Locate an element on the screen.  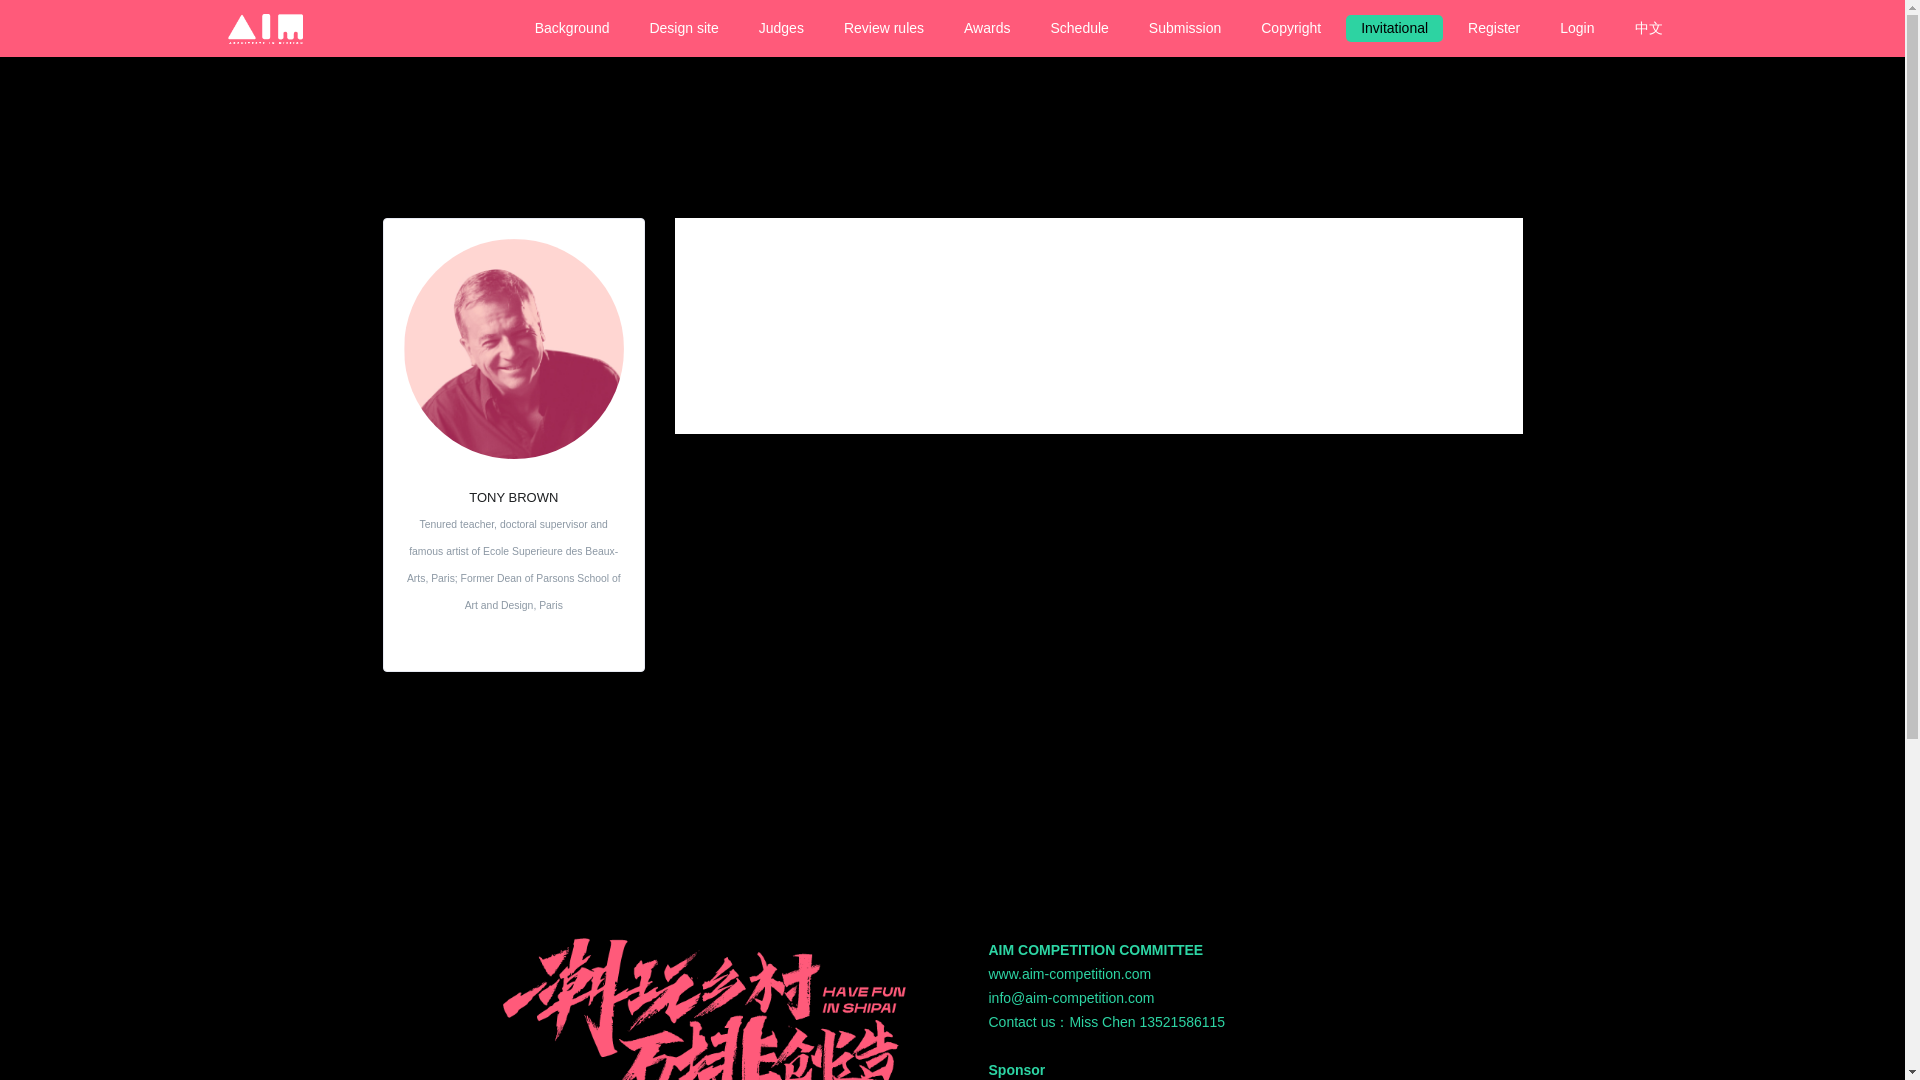
Background is located at coordinates (572, 28).